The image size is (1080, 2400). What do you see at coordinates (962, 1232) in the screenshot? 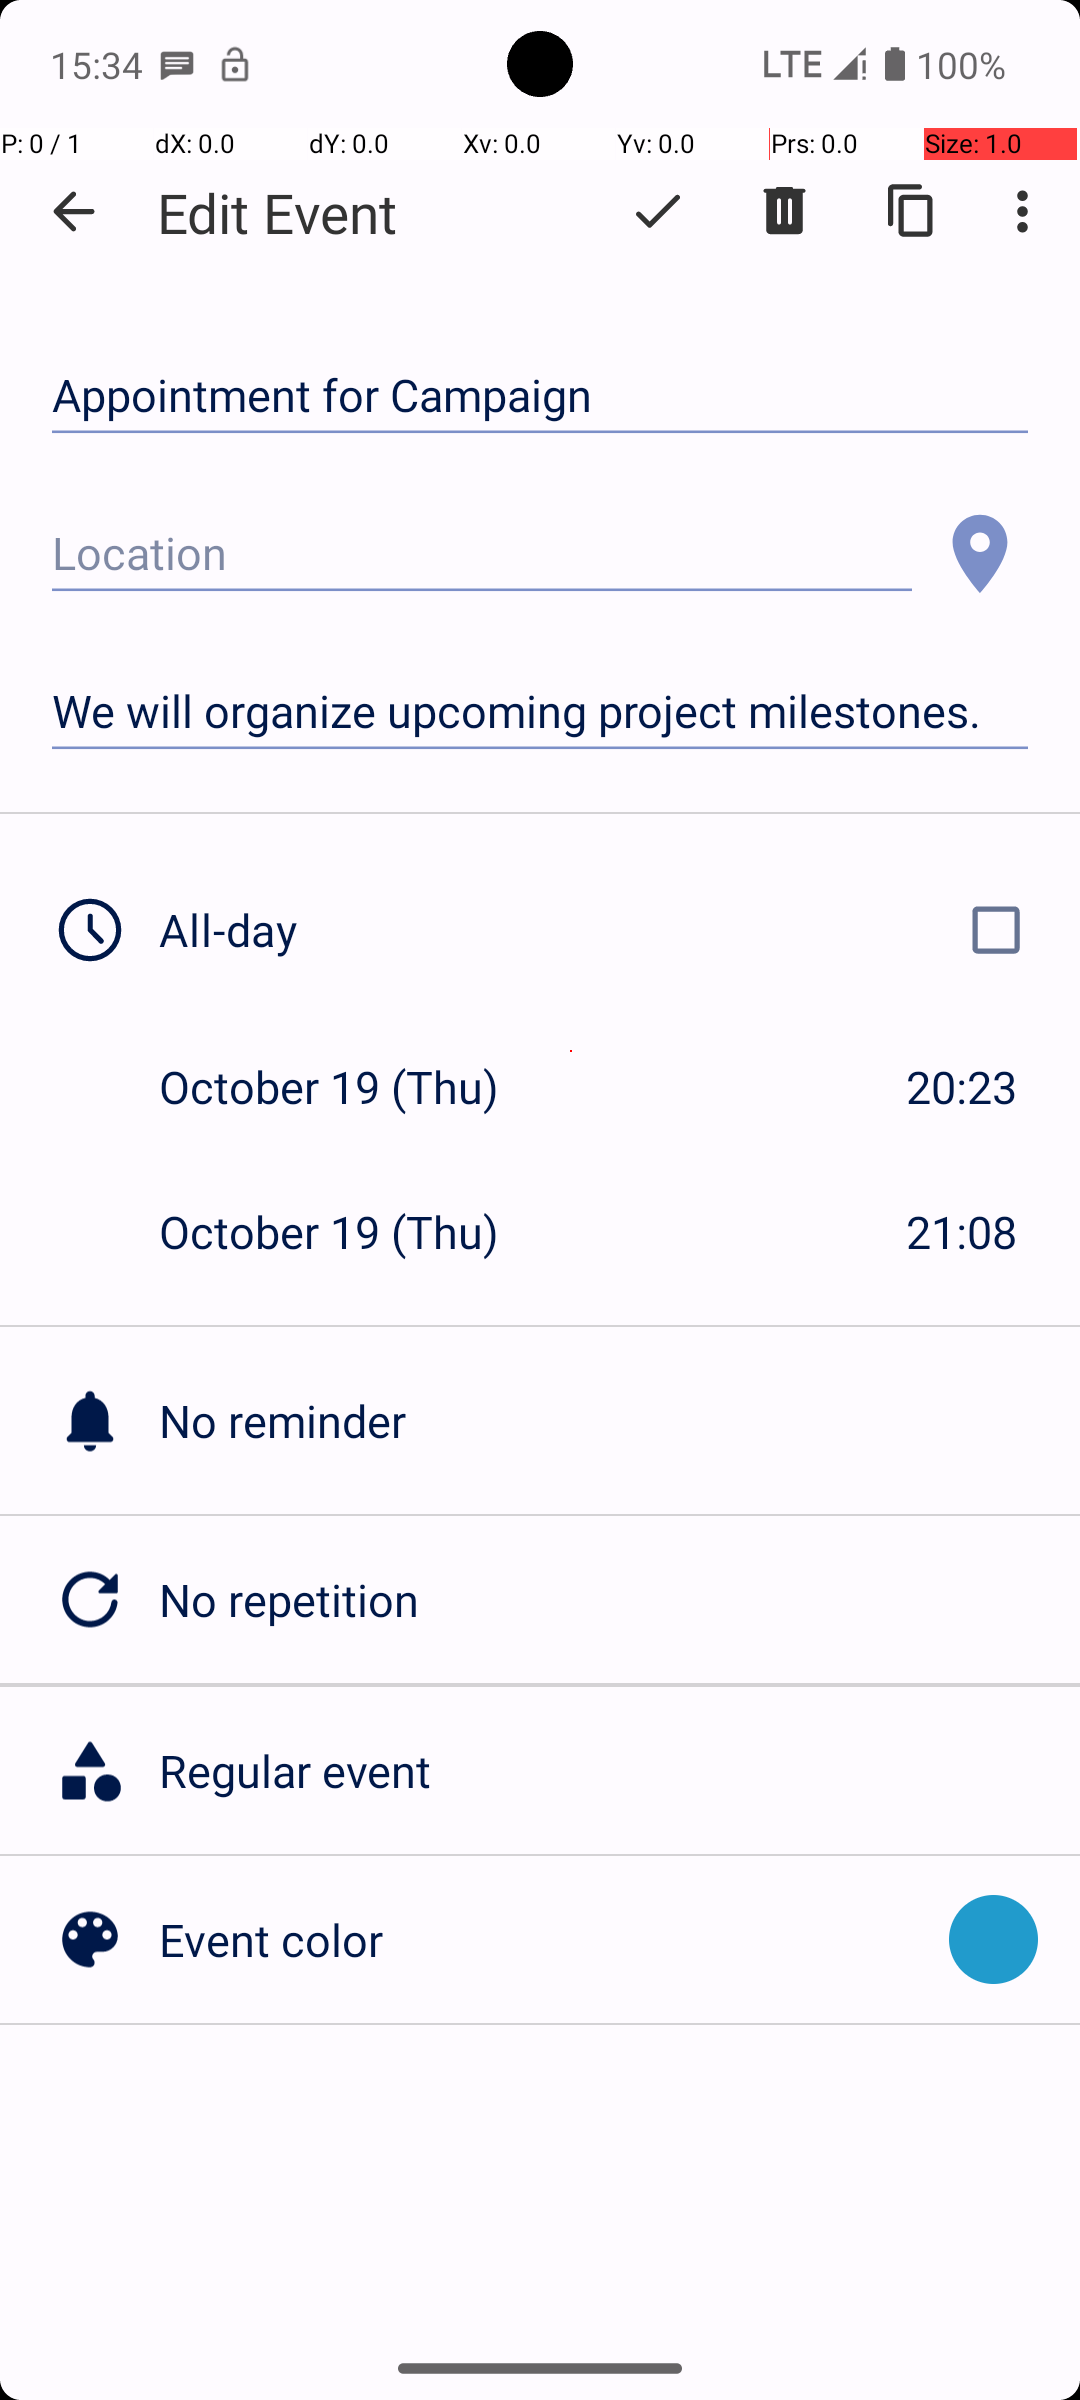
I see `21:08` at bounding box center [962, 1232].